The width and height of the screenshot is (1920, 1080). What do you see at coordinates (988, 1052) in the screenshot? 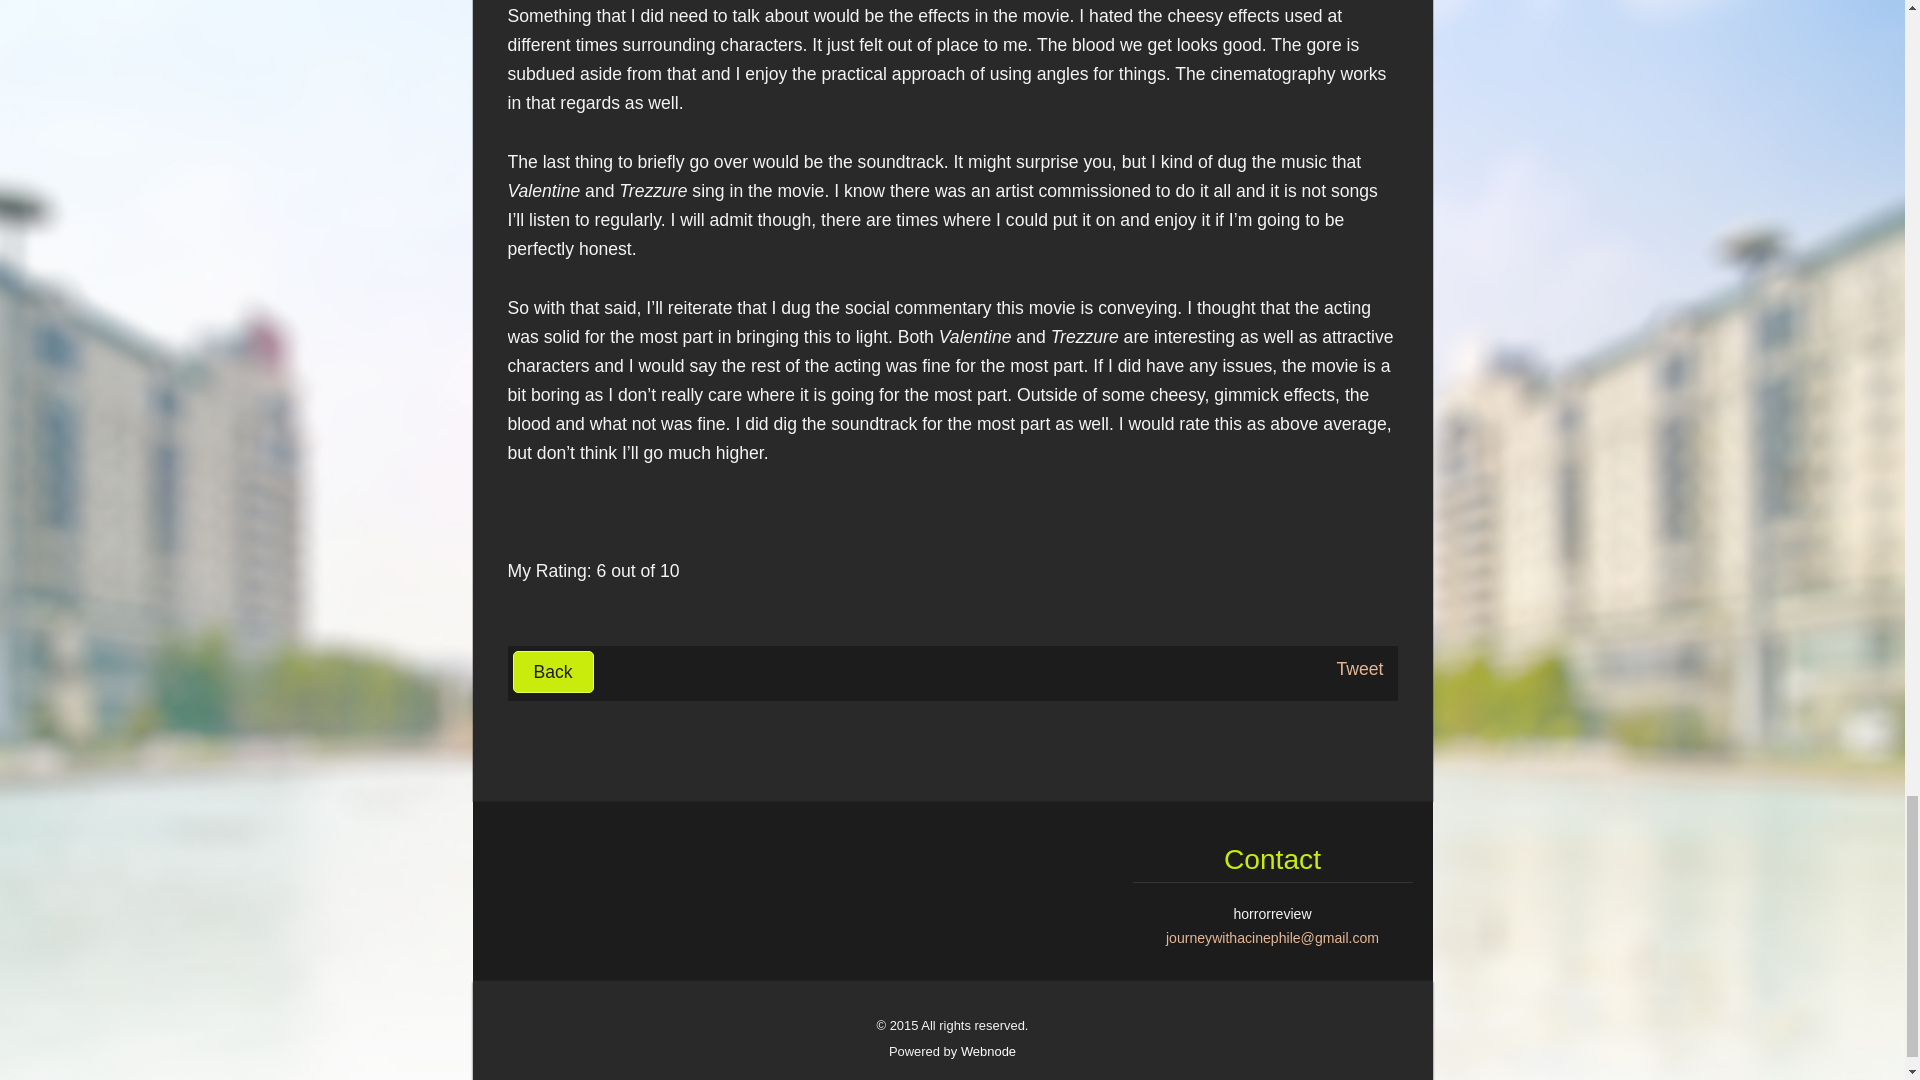
I see `Webnode` at bounding box center [988, 1052].